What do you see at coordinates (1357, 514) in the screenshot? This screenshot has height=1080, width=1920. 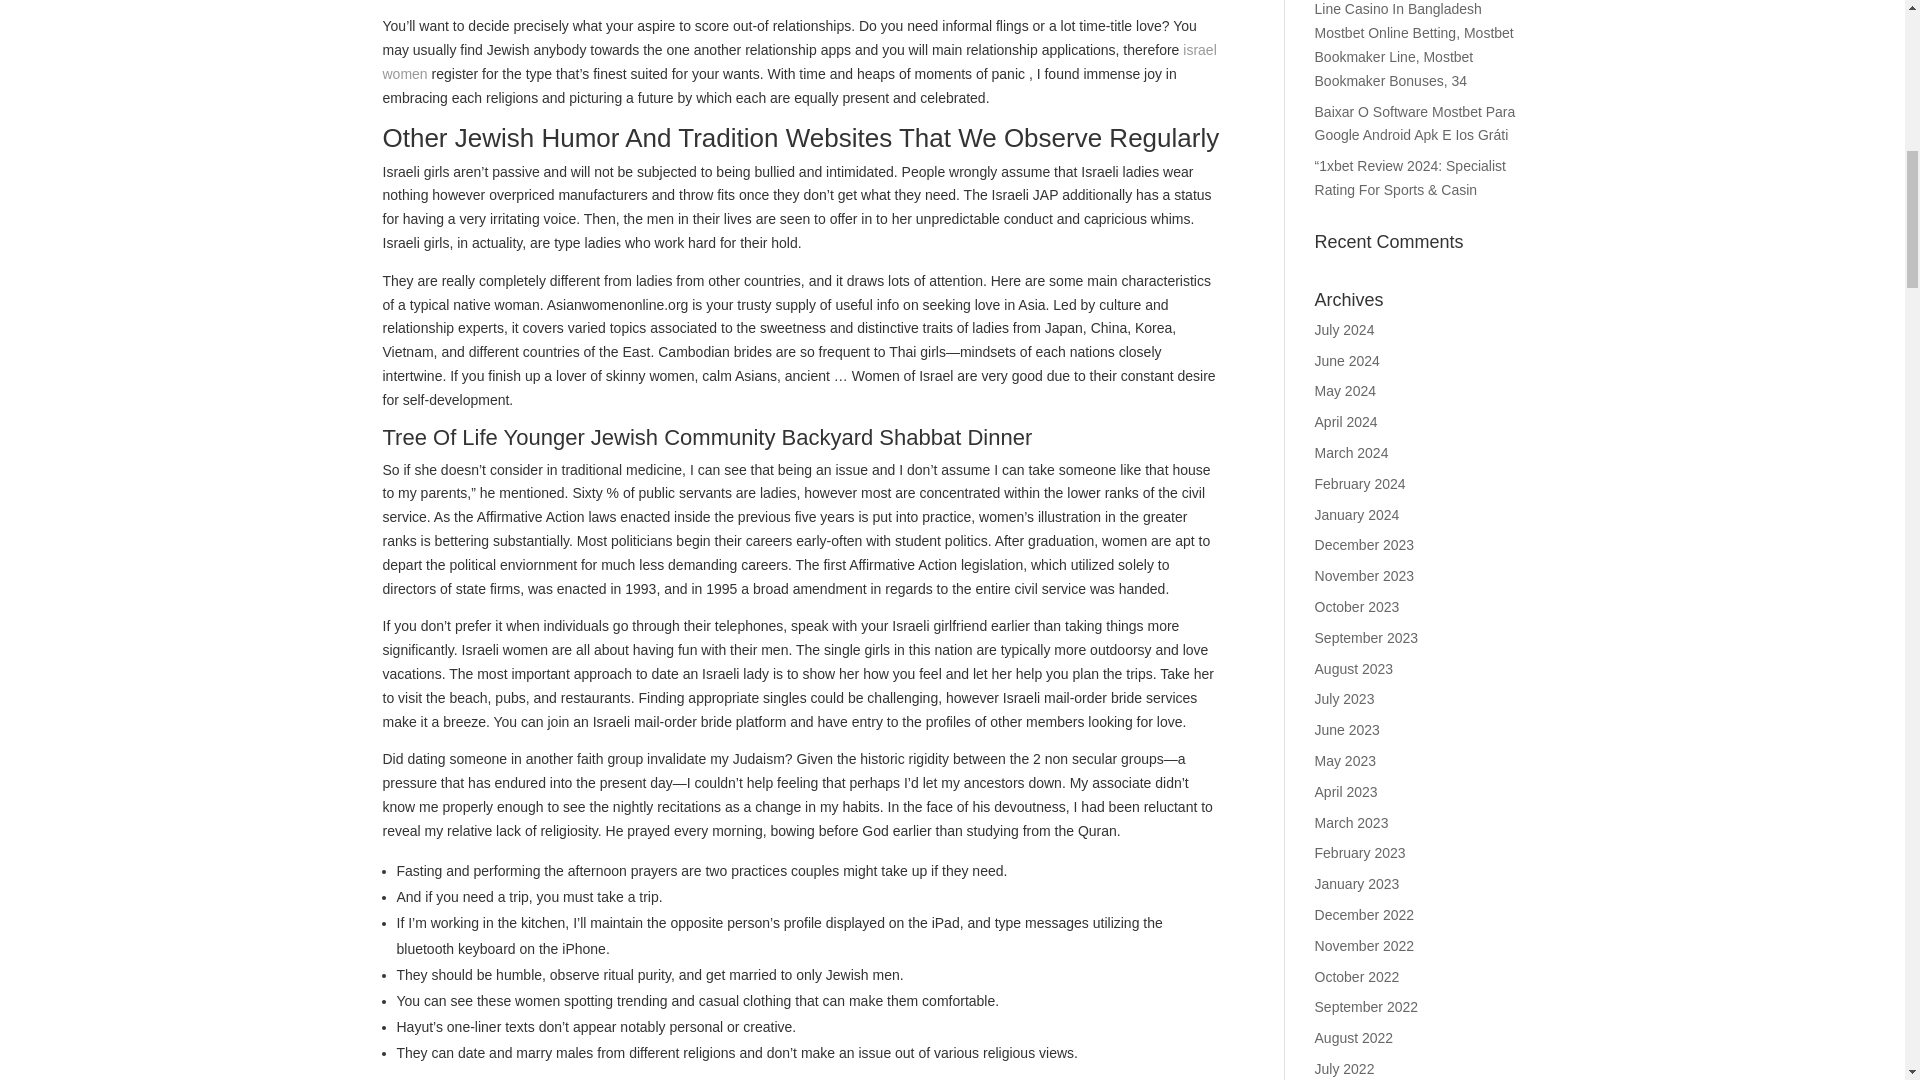 I see `January 2024` at bounding box center [1357, 514].